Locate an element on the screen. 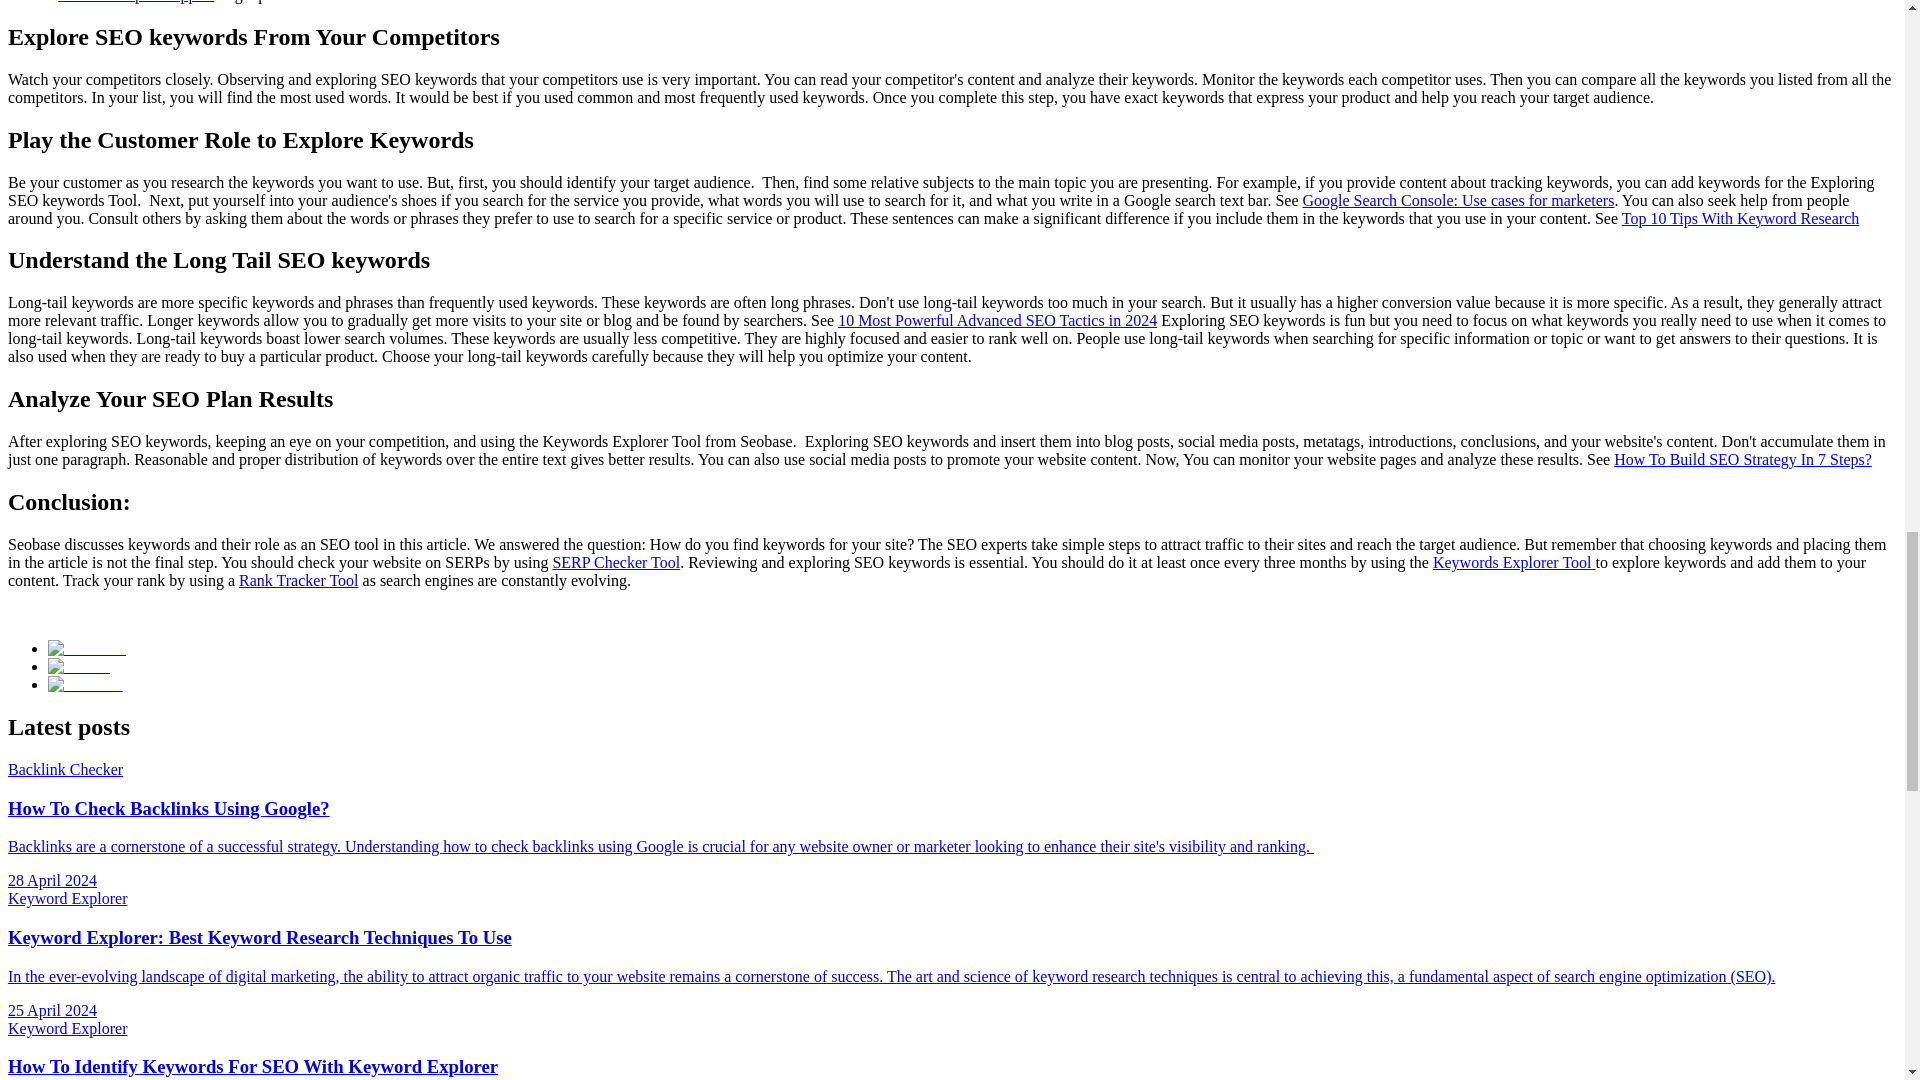 This screenshot has width=1920, height=1080. Rank Tracker Tool is located at coordinates (298, 580).